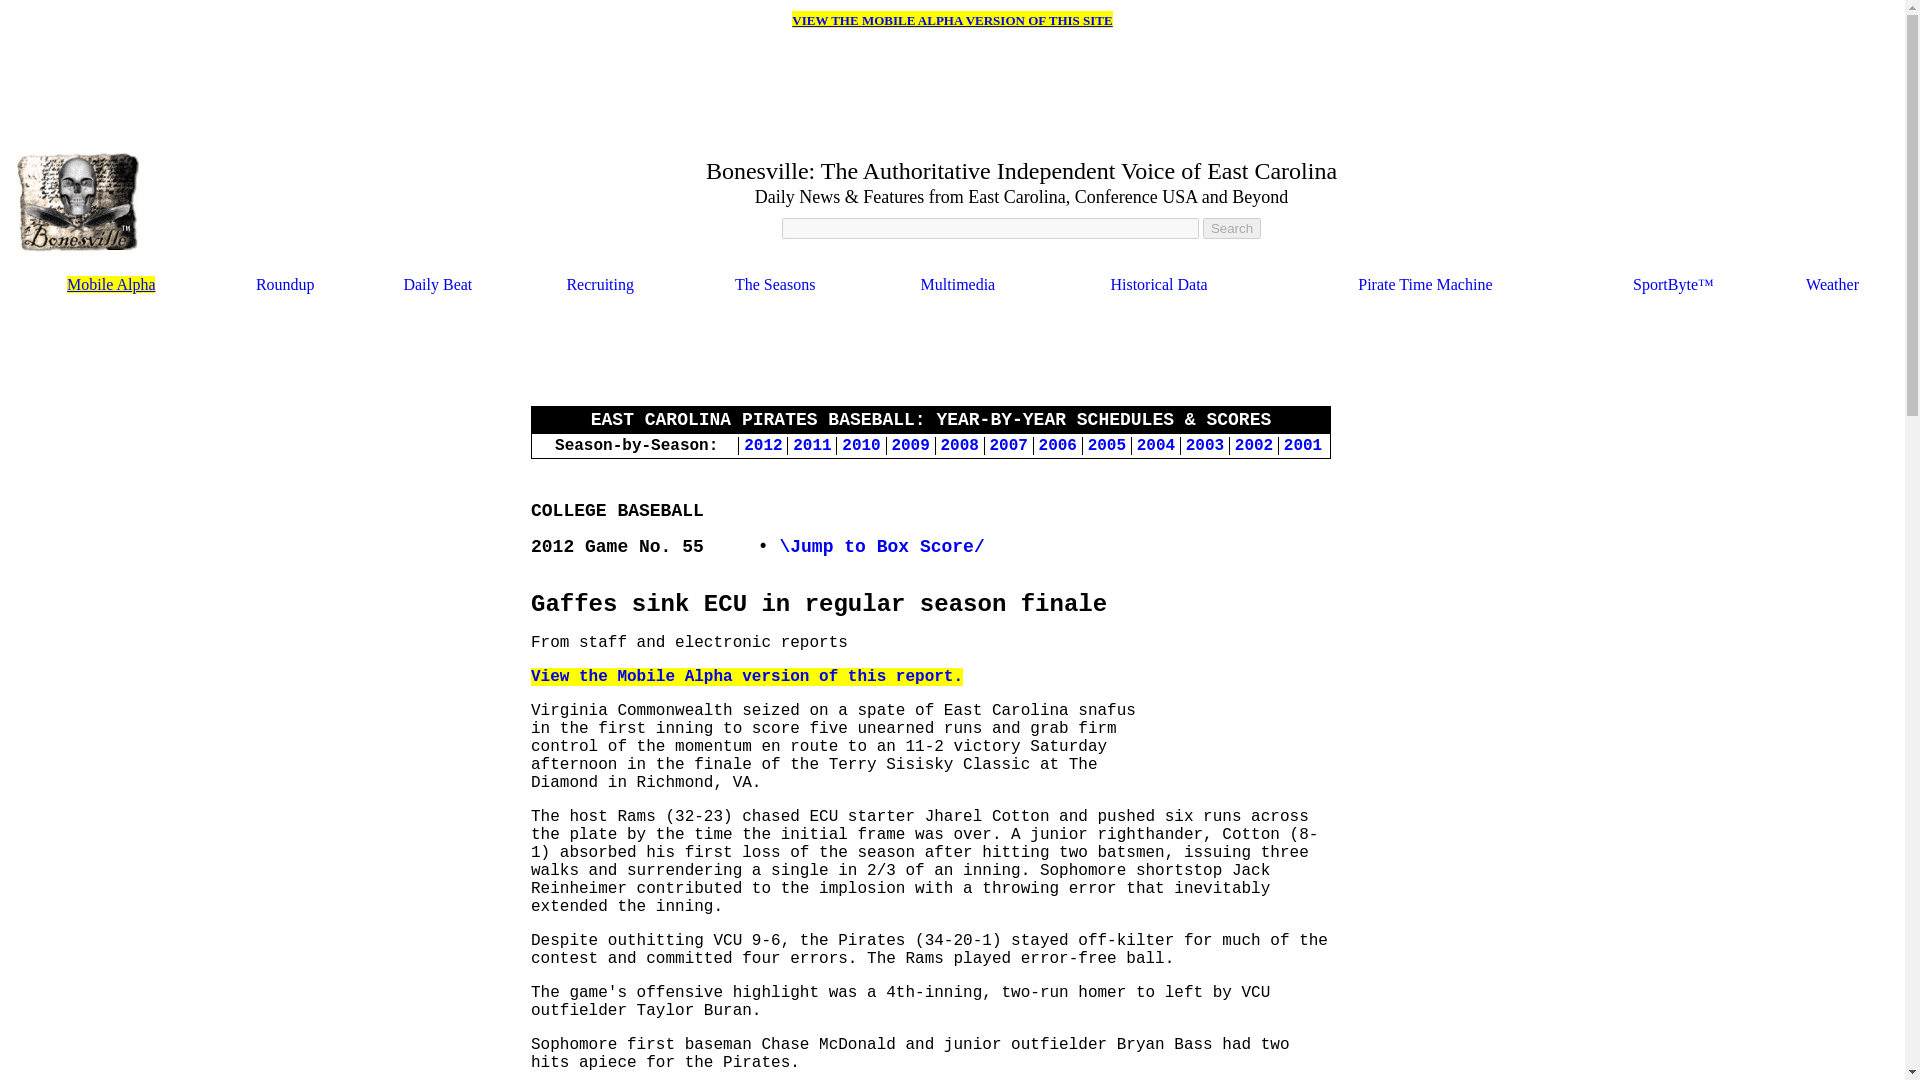  Describe the element at coordinates (958, 444) in the screenshot. I see `2008` at that location.